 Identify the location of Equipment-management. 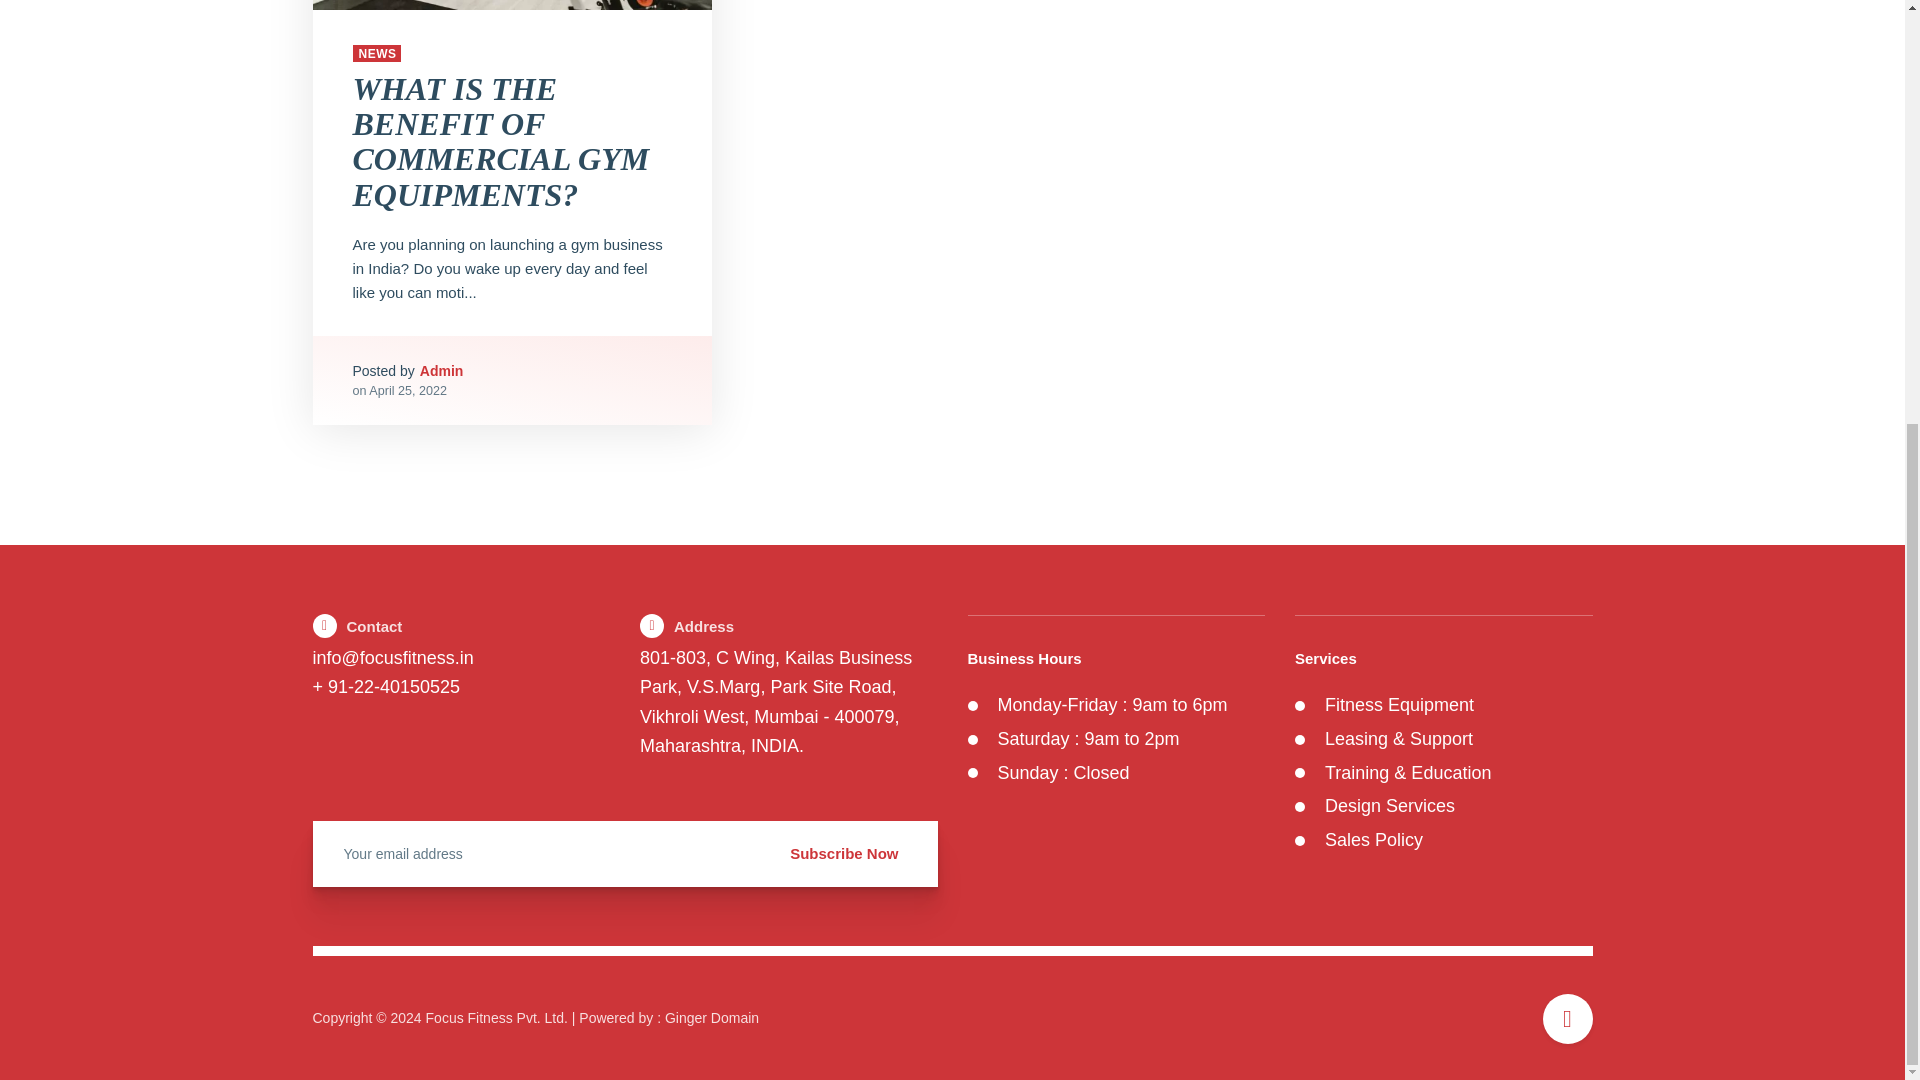
(512, 4).